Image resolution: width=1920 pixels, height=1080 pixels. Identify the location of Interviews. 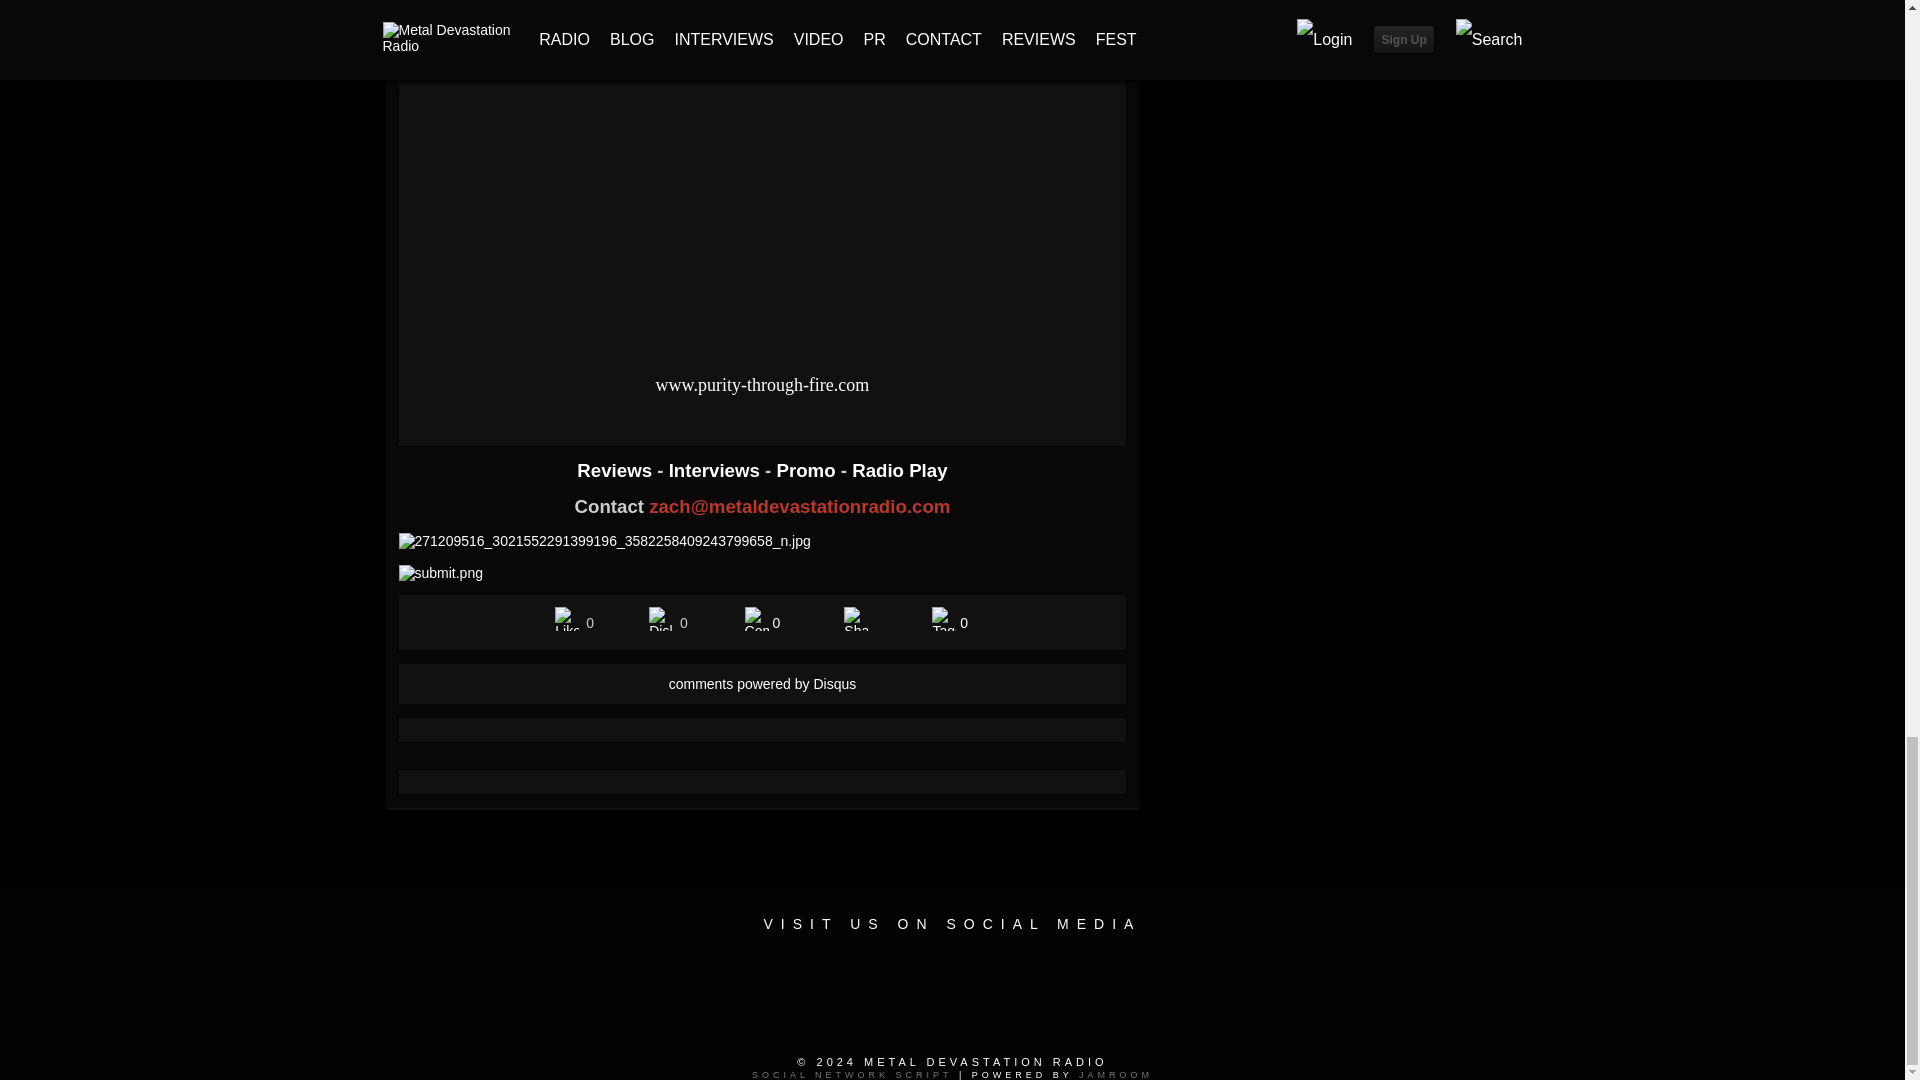
(716, 470).